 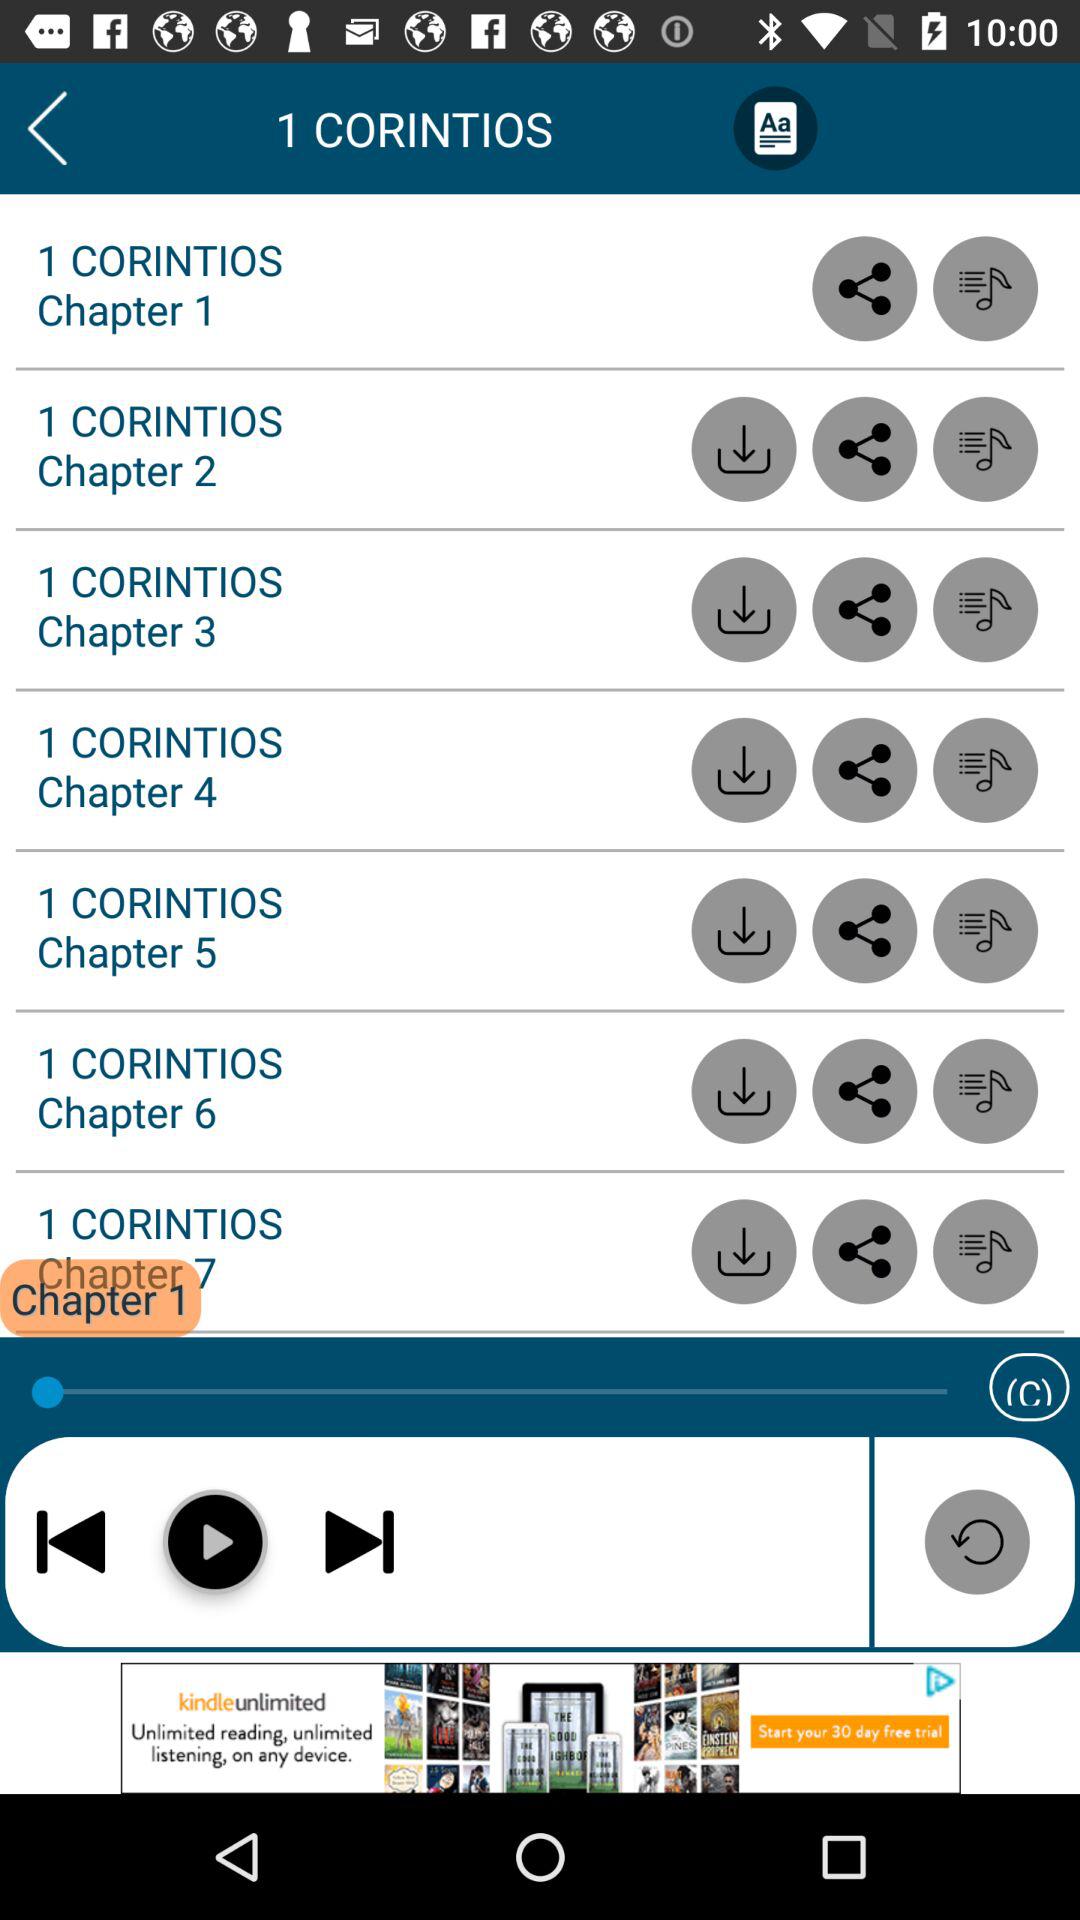 What do you see at coordinates (986, 1090) in the screenshot?
I see `add chapter to library` at bounding box center [986, 1090].